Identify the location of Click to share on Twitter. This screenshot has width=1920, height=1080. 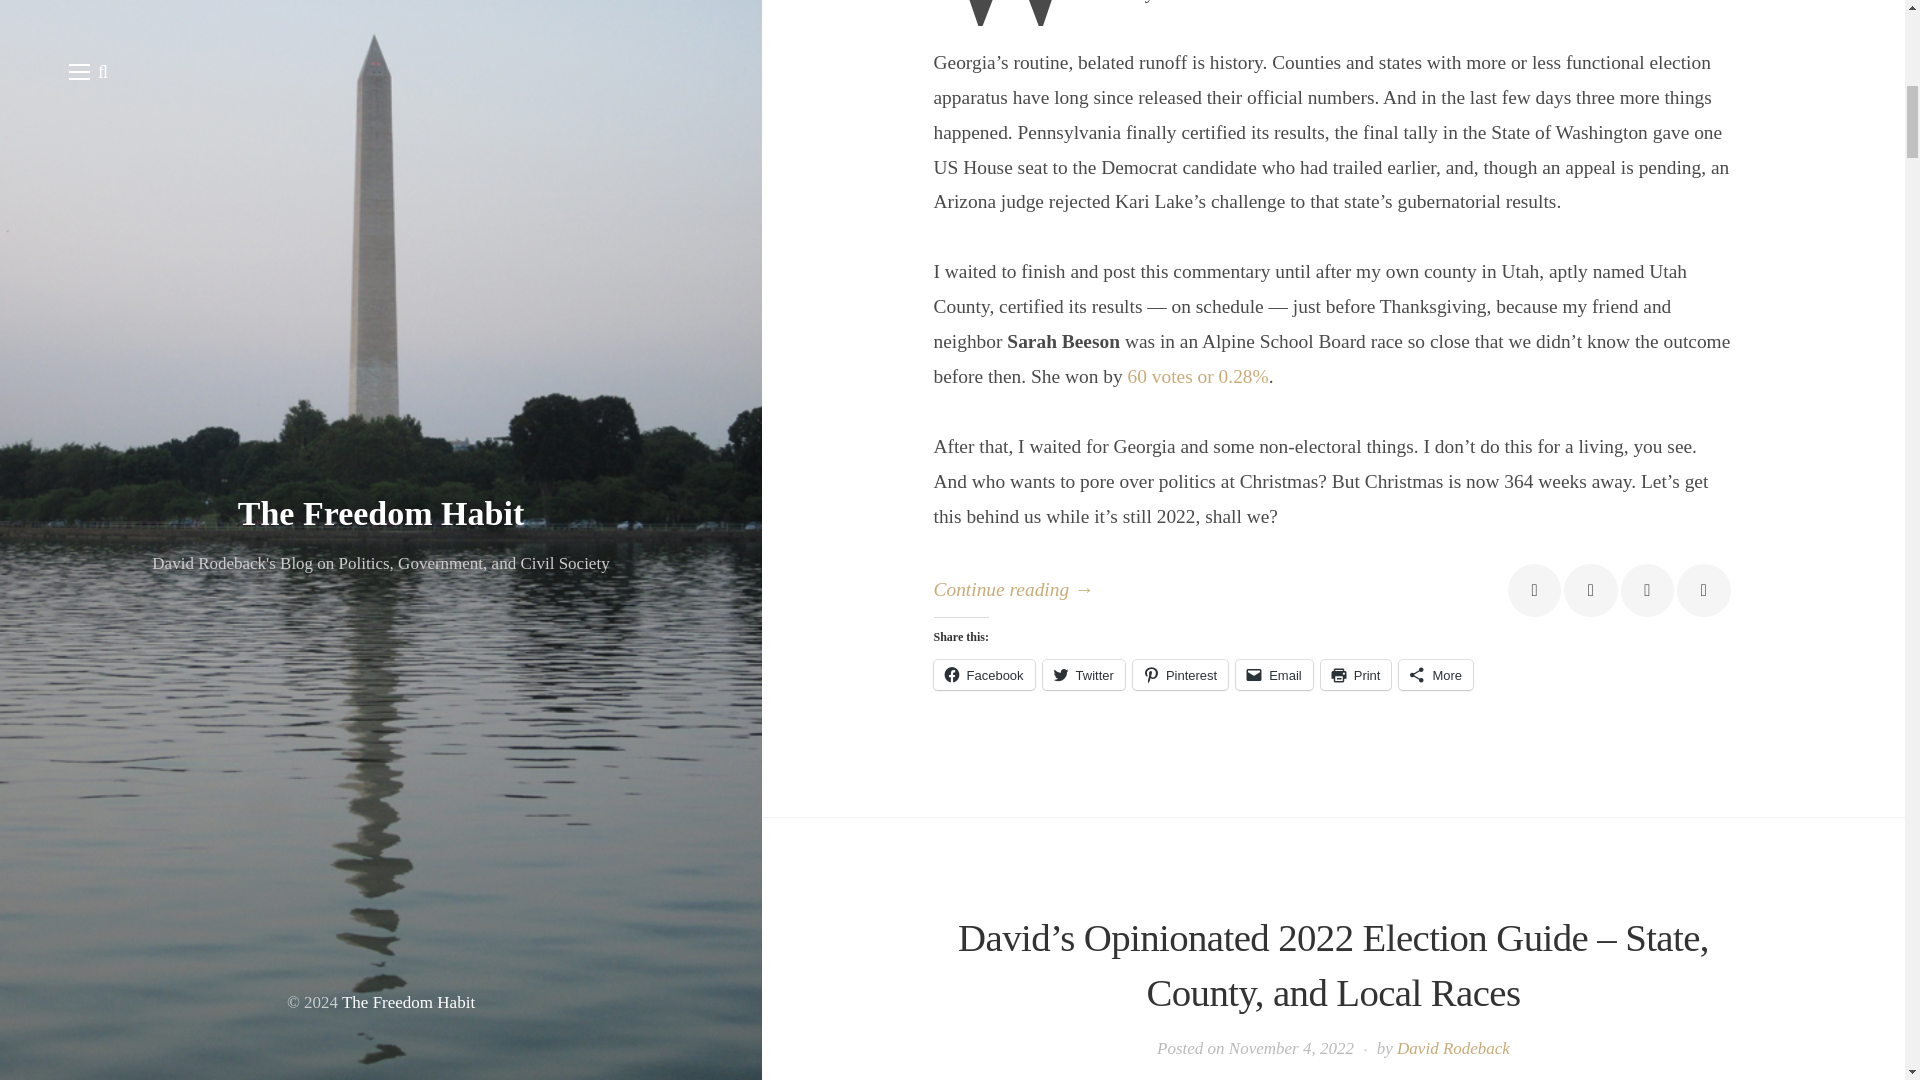
(1084, 674).